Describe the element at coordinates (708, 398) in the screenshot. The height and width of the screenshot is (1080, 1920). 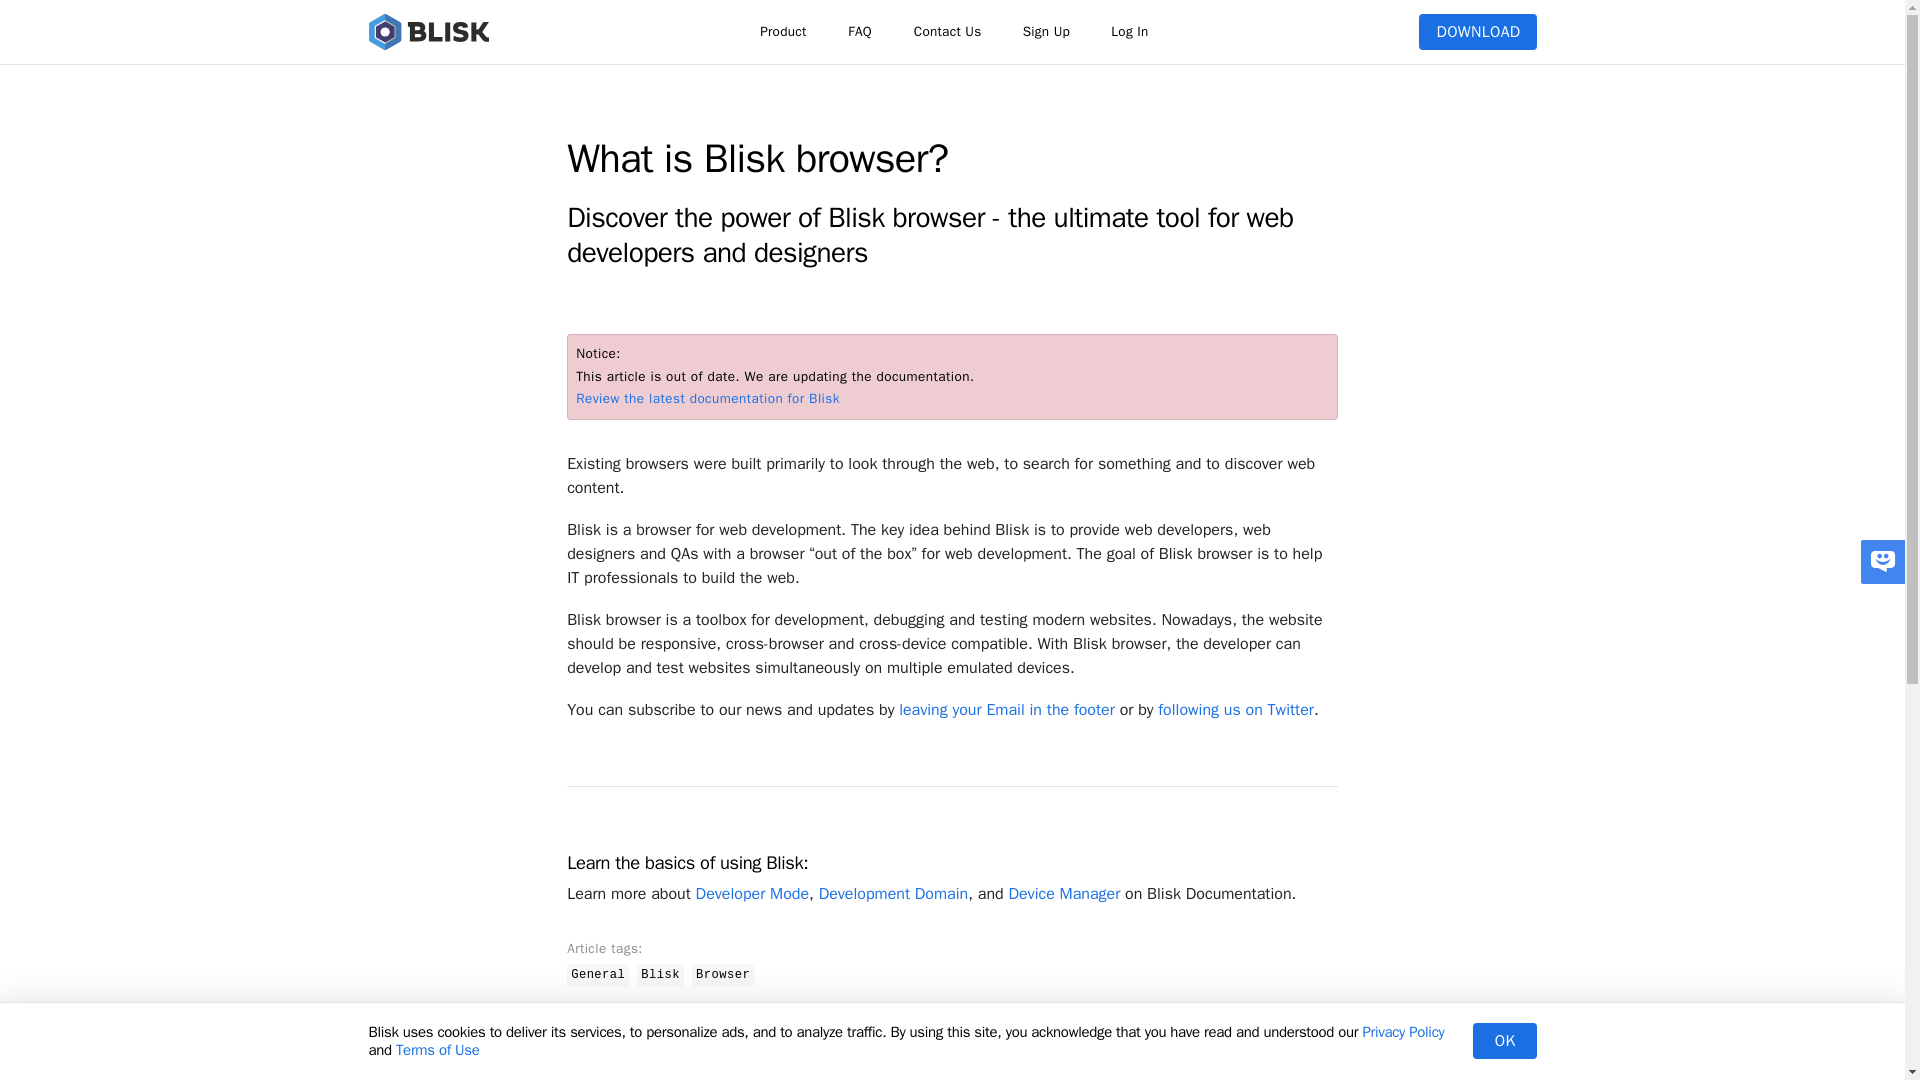
I see `Review the latest documentation for Blisk` at that location.